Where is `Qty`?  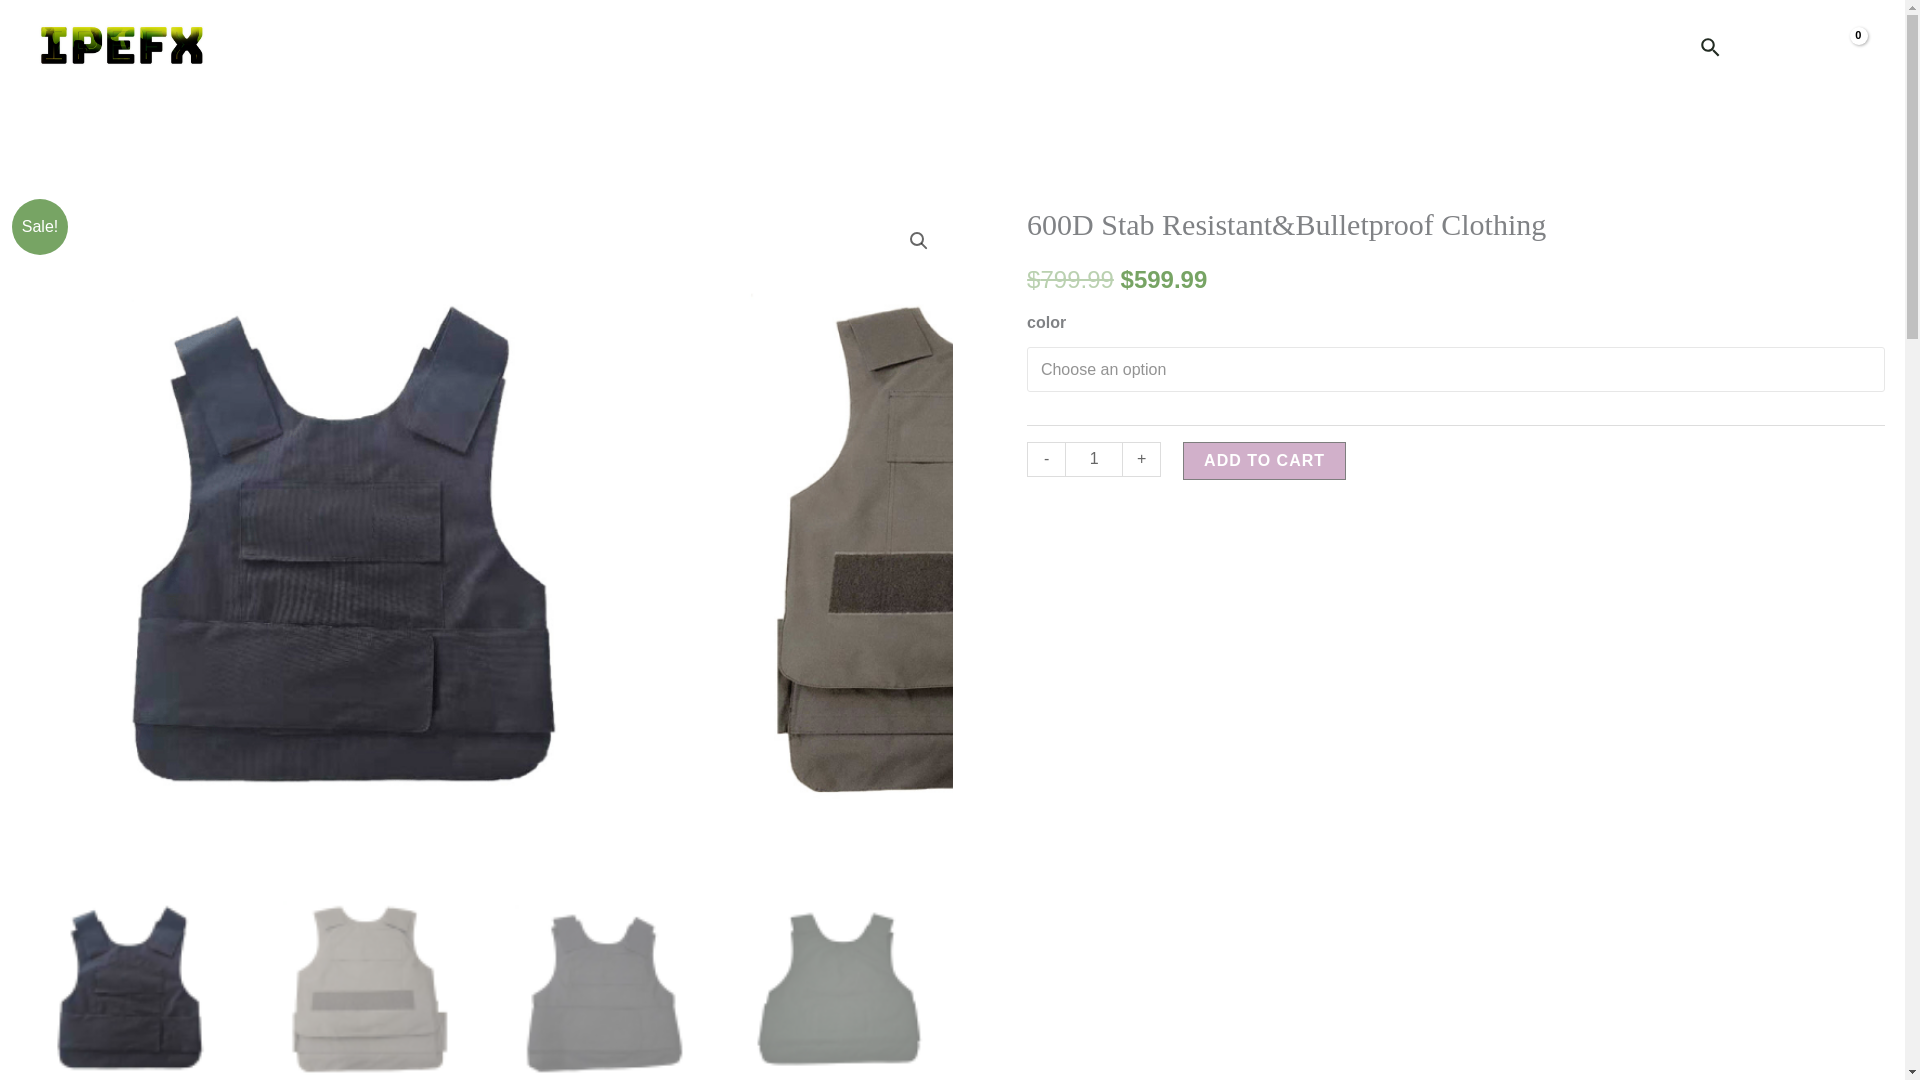 Qty is located at coordinates (1094, 459).